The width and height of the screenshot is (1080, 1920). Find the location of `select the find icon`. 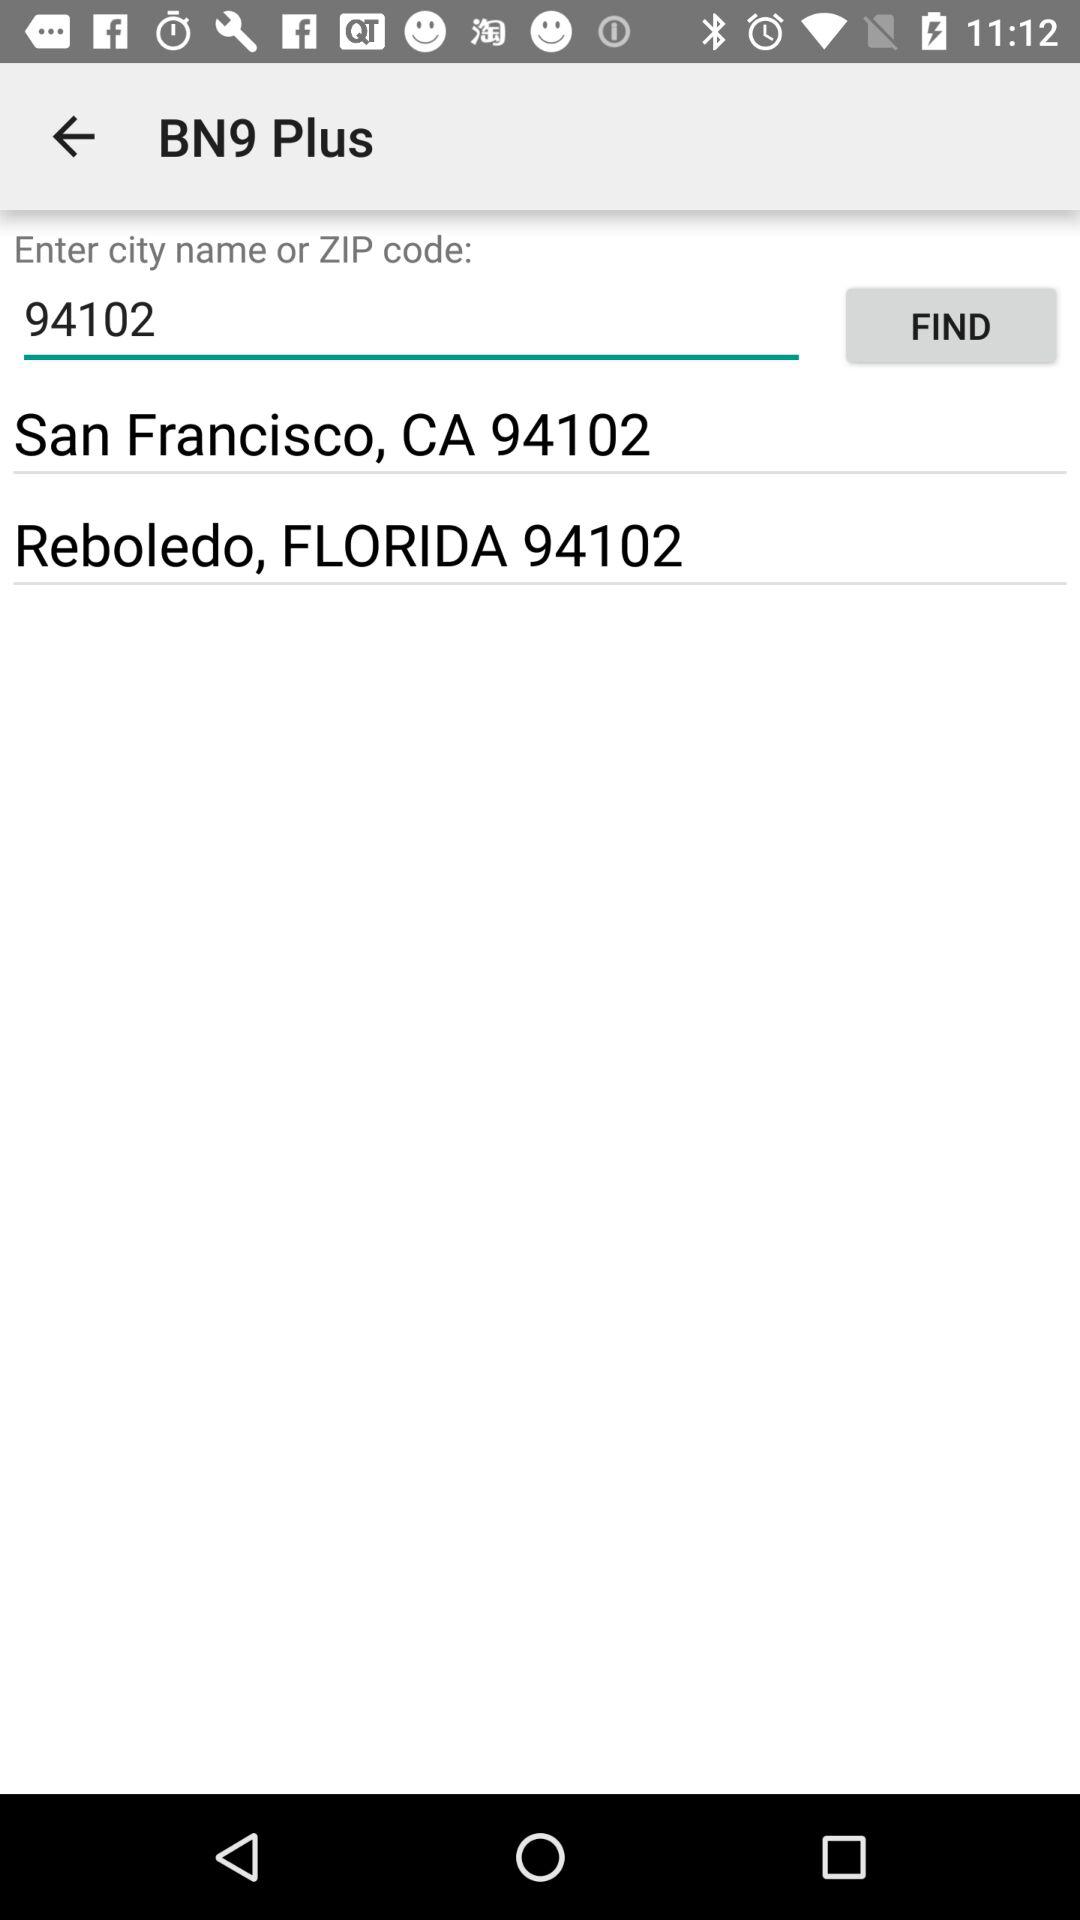

select the find icon is located at coordinates (950, 326).